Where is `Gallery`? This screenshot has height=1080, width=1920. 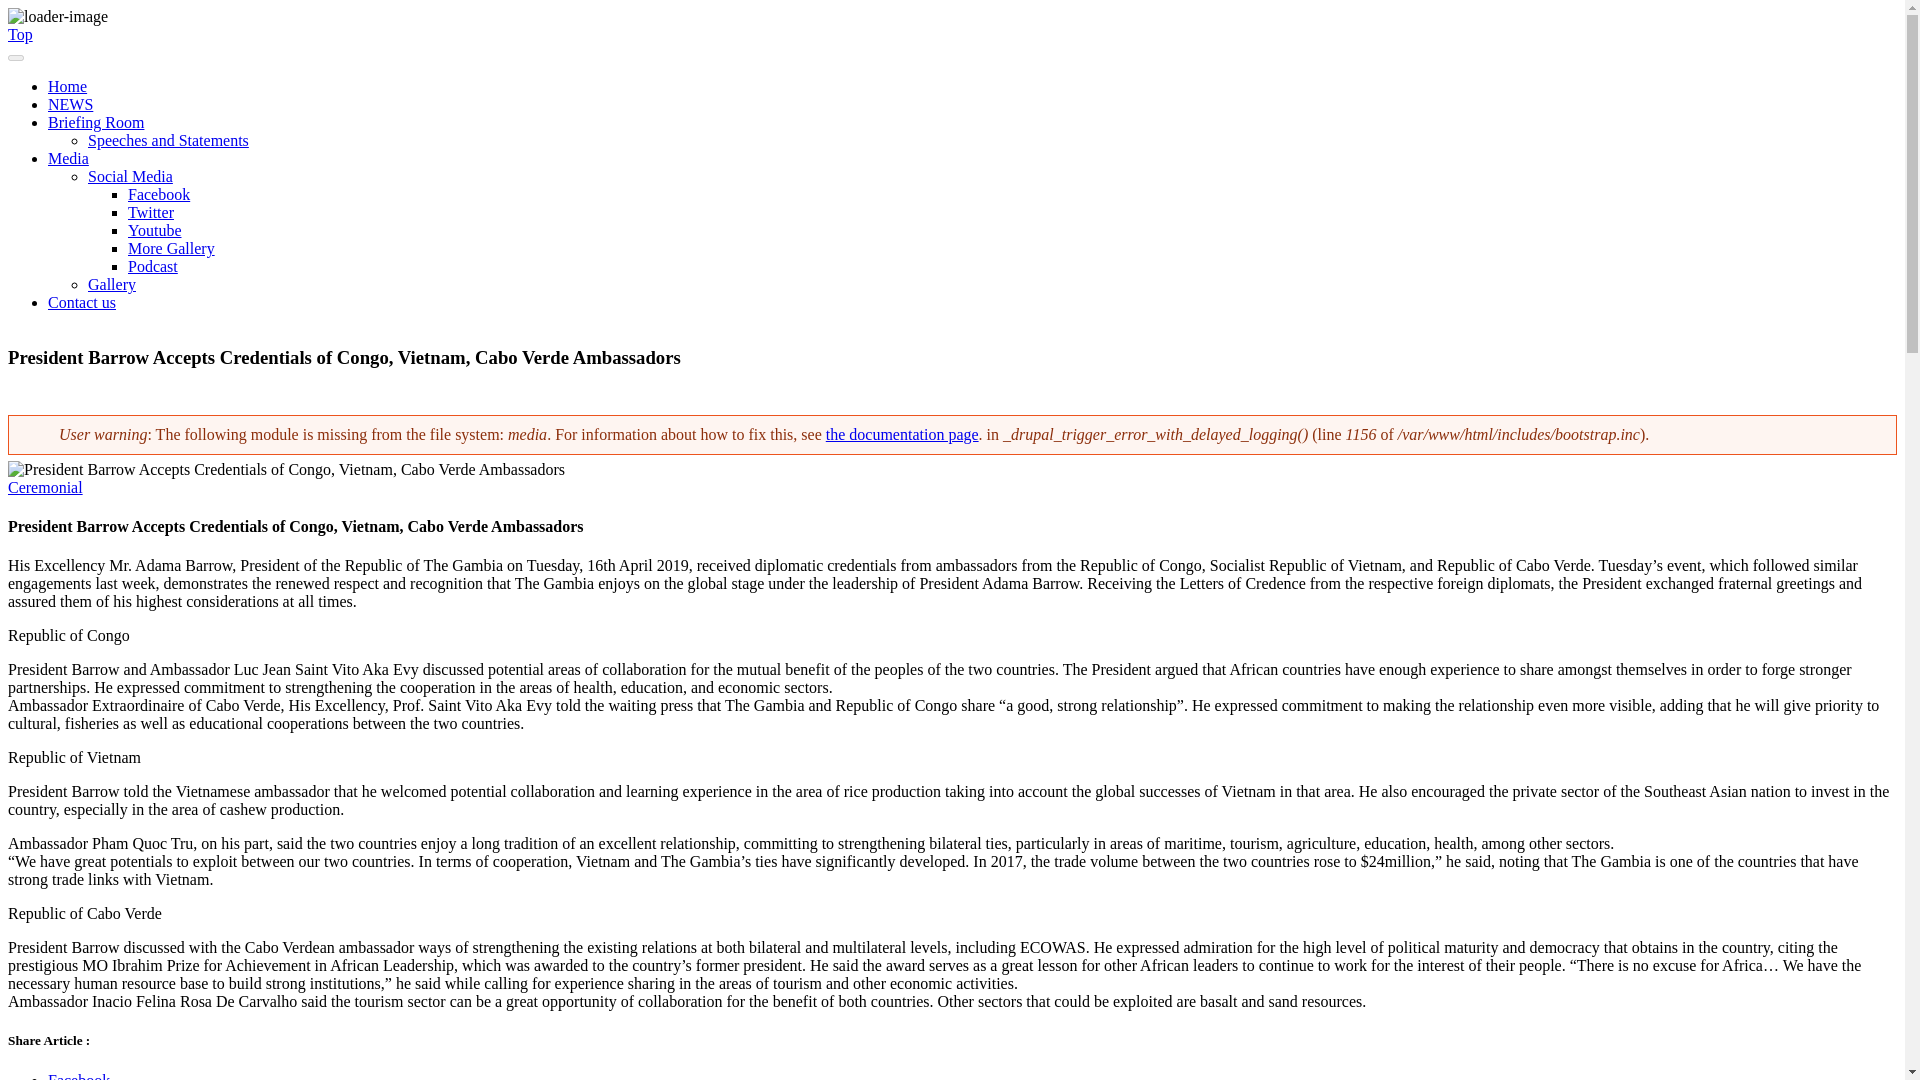
Gallery is located at coordinates (112, 284).